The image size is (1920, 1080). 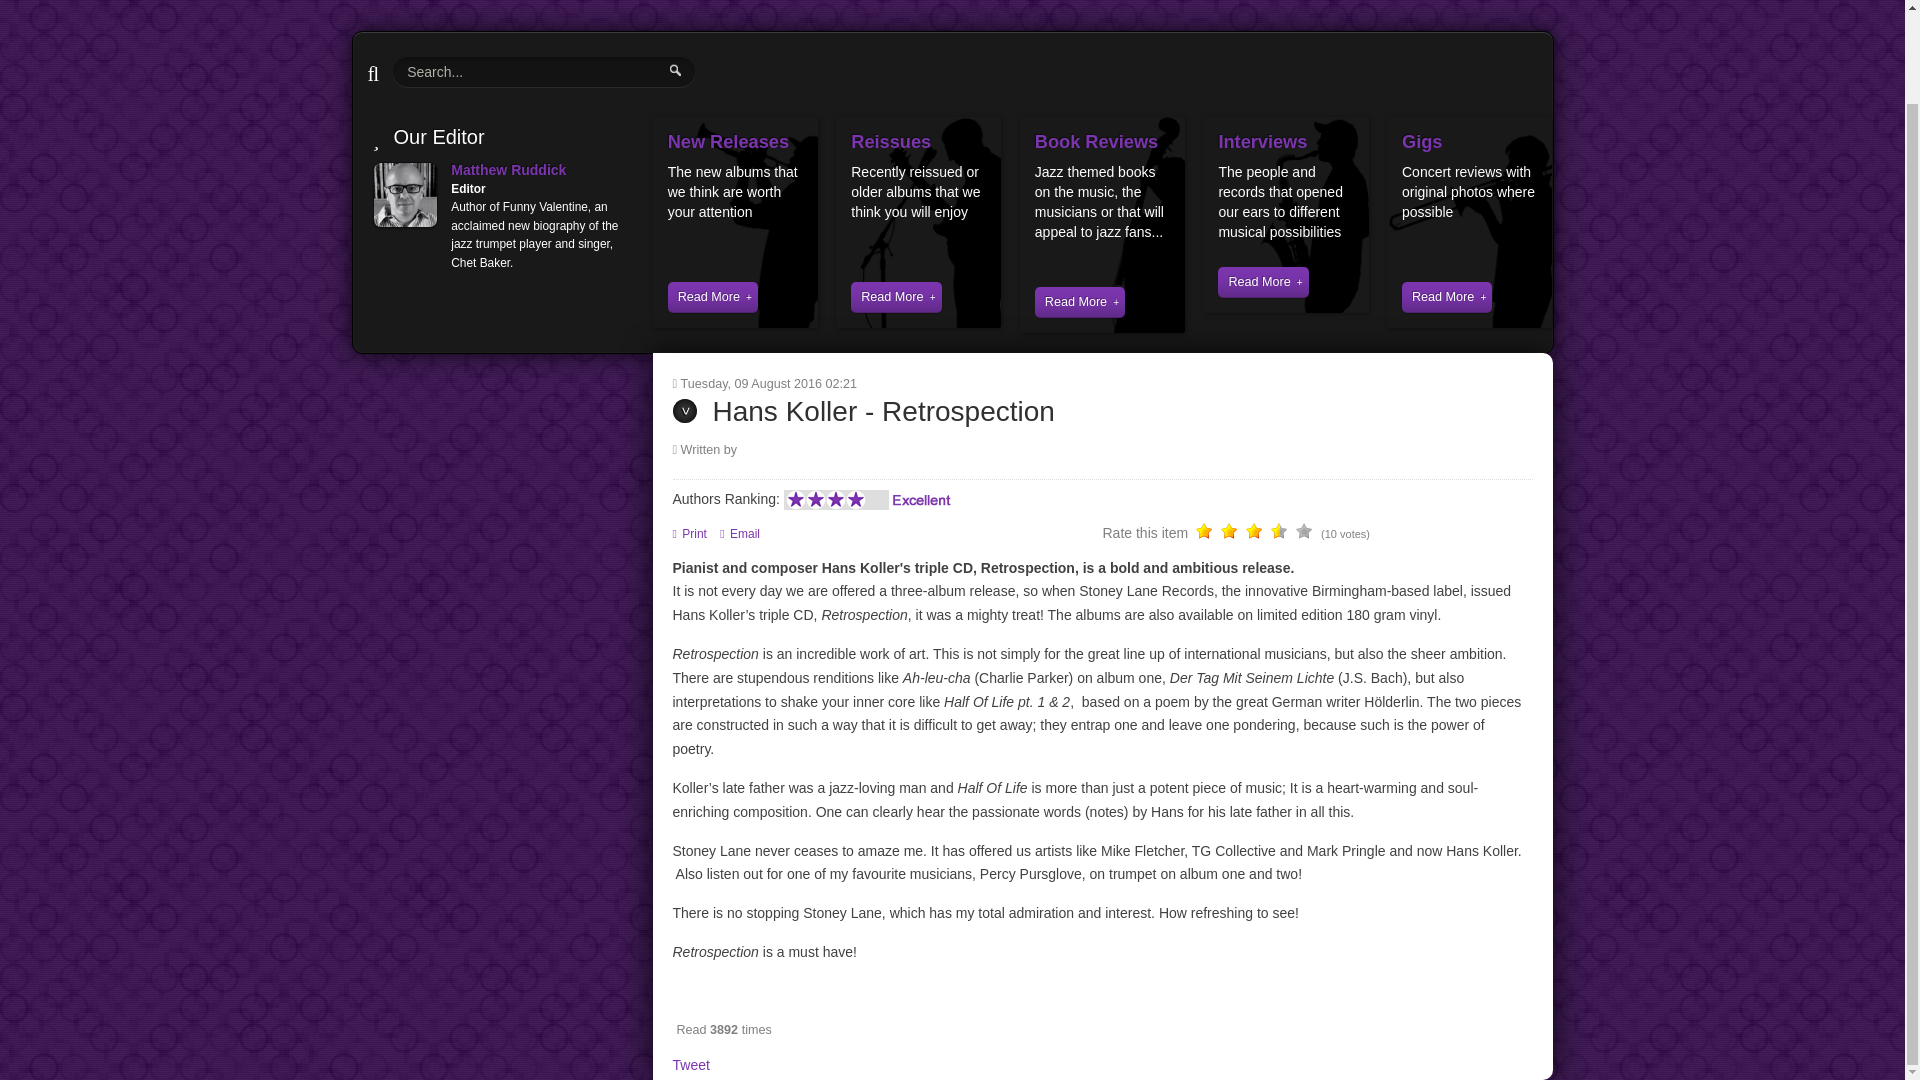 What do you see at coordinates (713, 297) in the screenshot?
I see `Read More` at bounding box center [713, 297].